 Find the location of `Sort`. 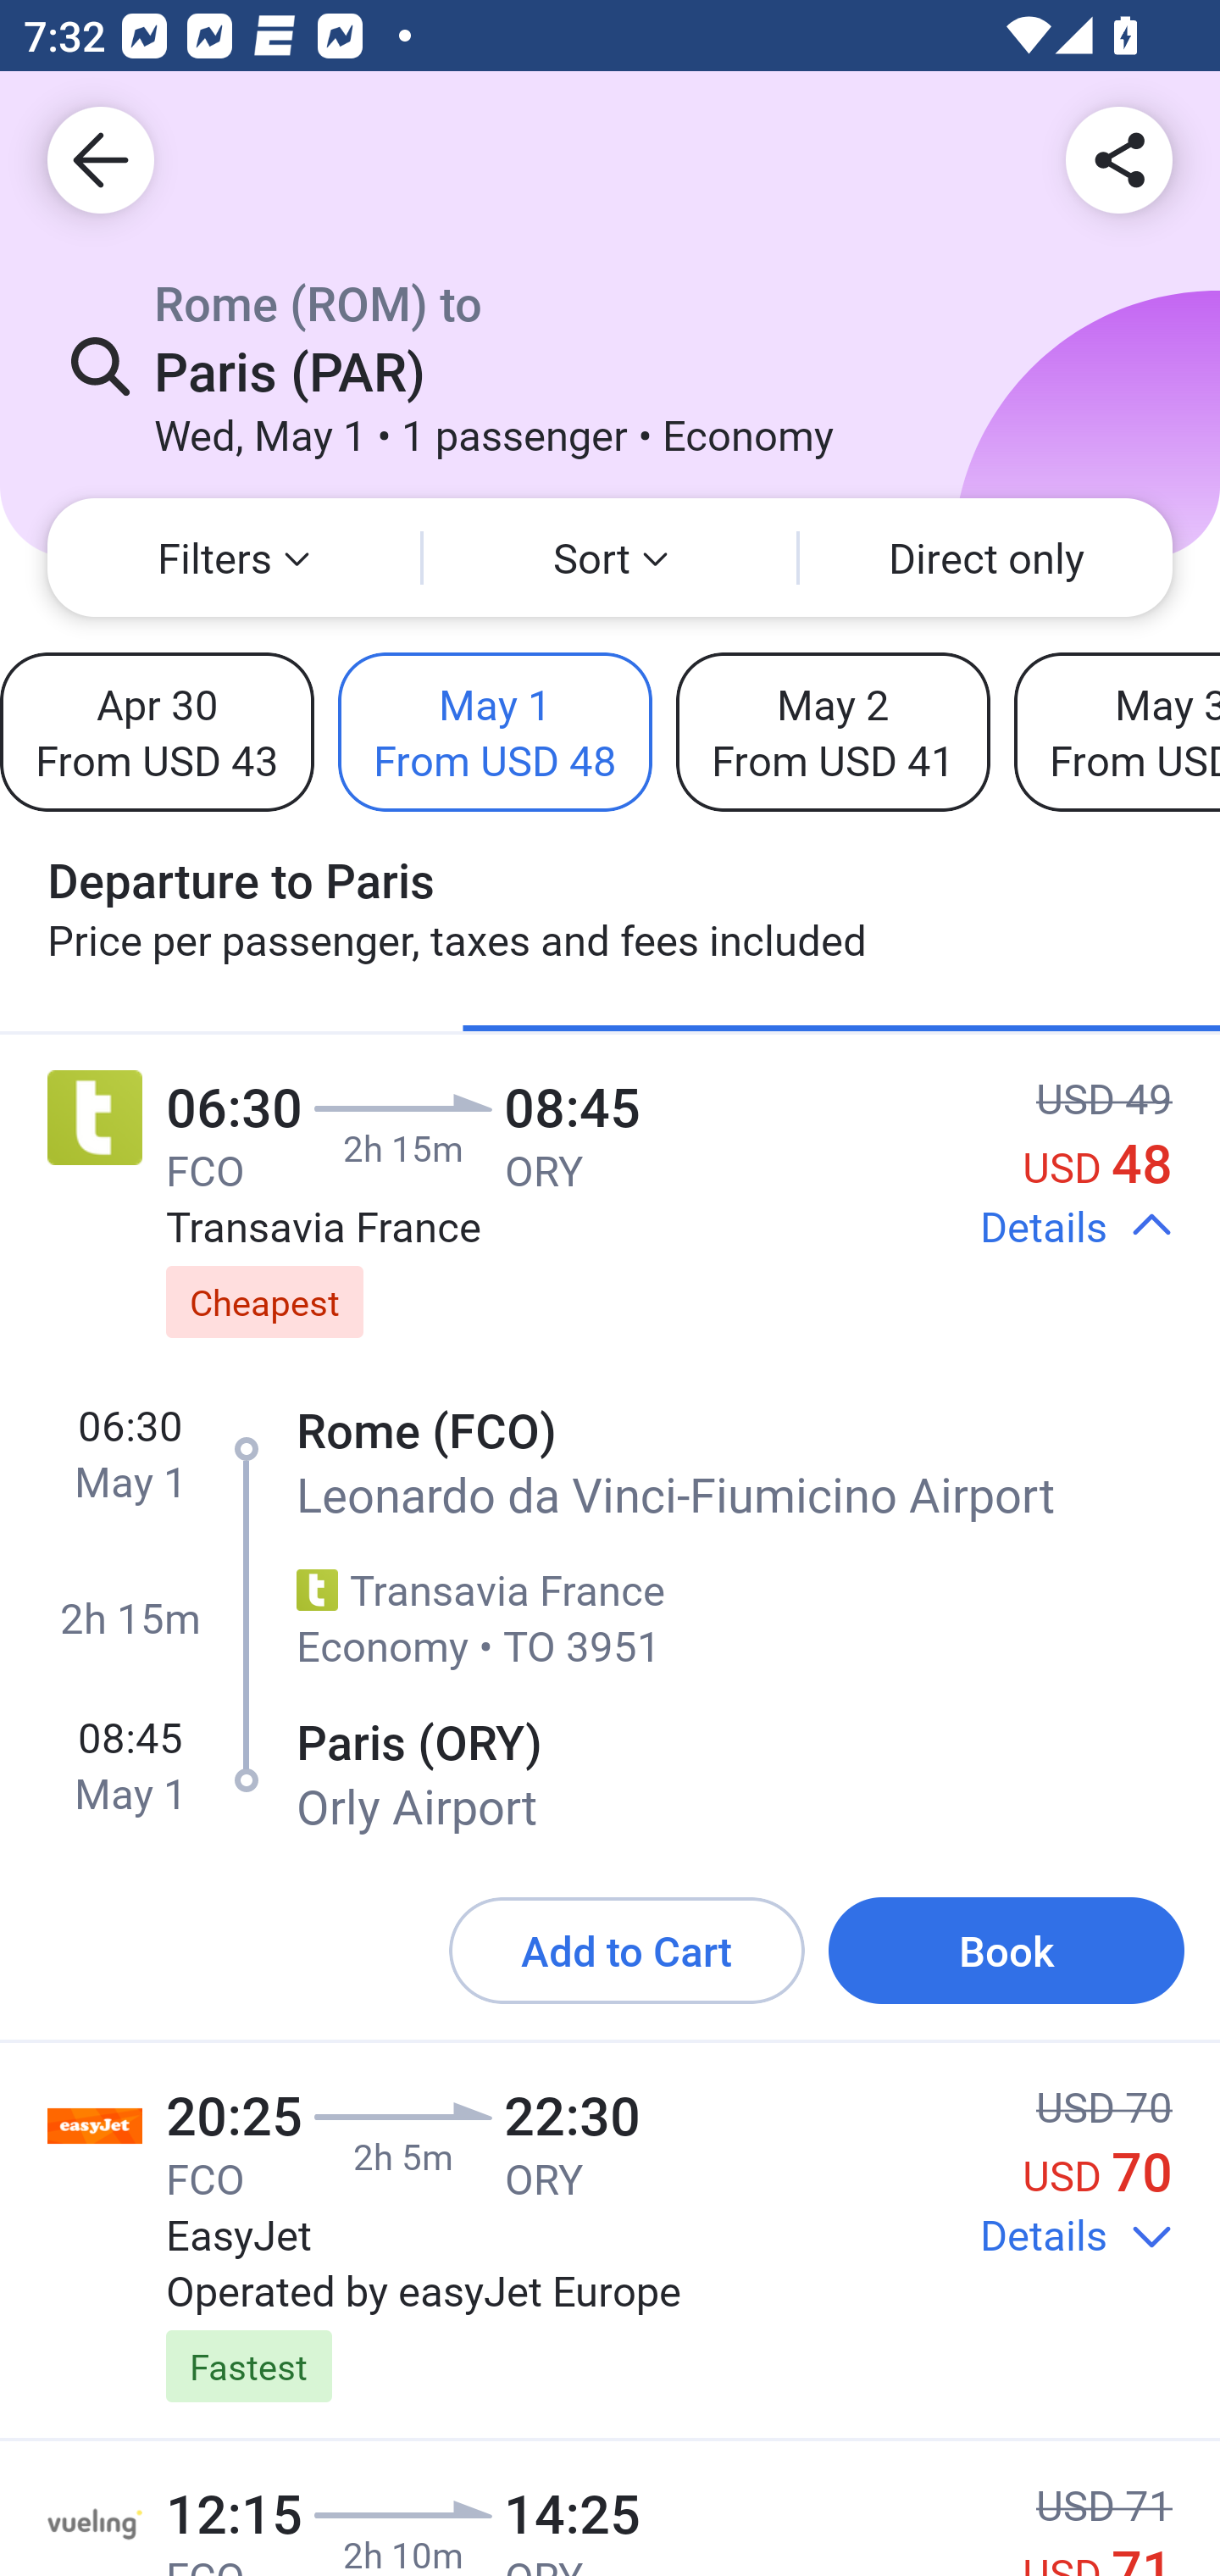

Sort is located at coordinates (610, 558).